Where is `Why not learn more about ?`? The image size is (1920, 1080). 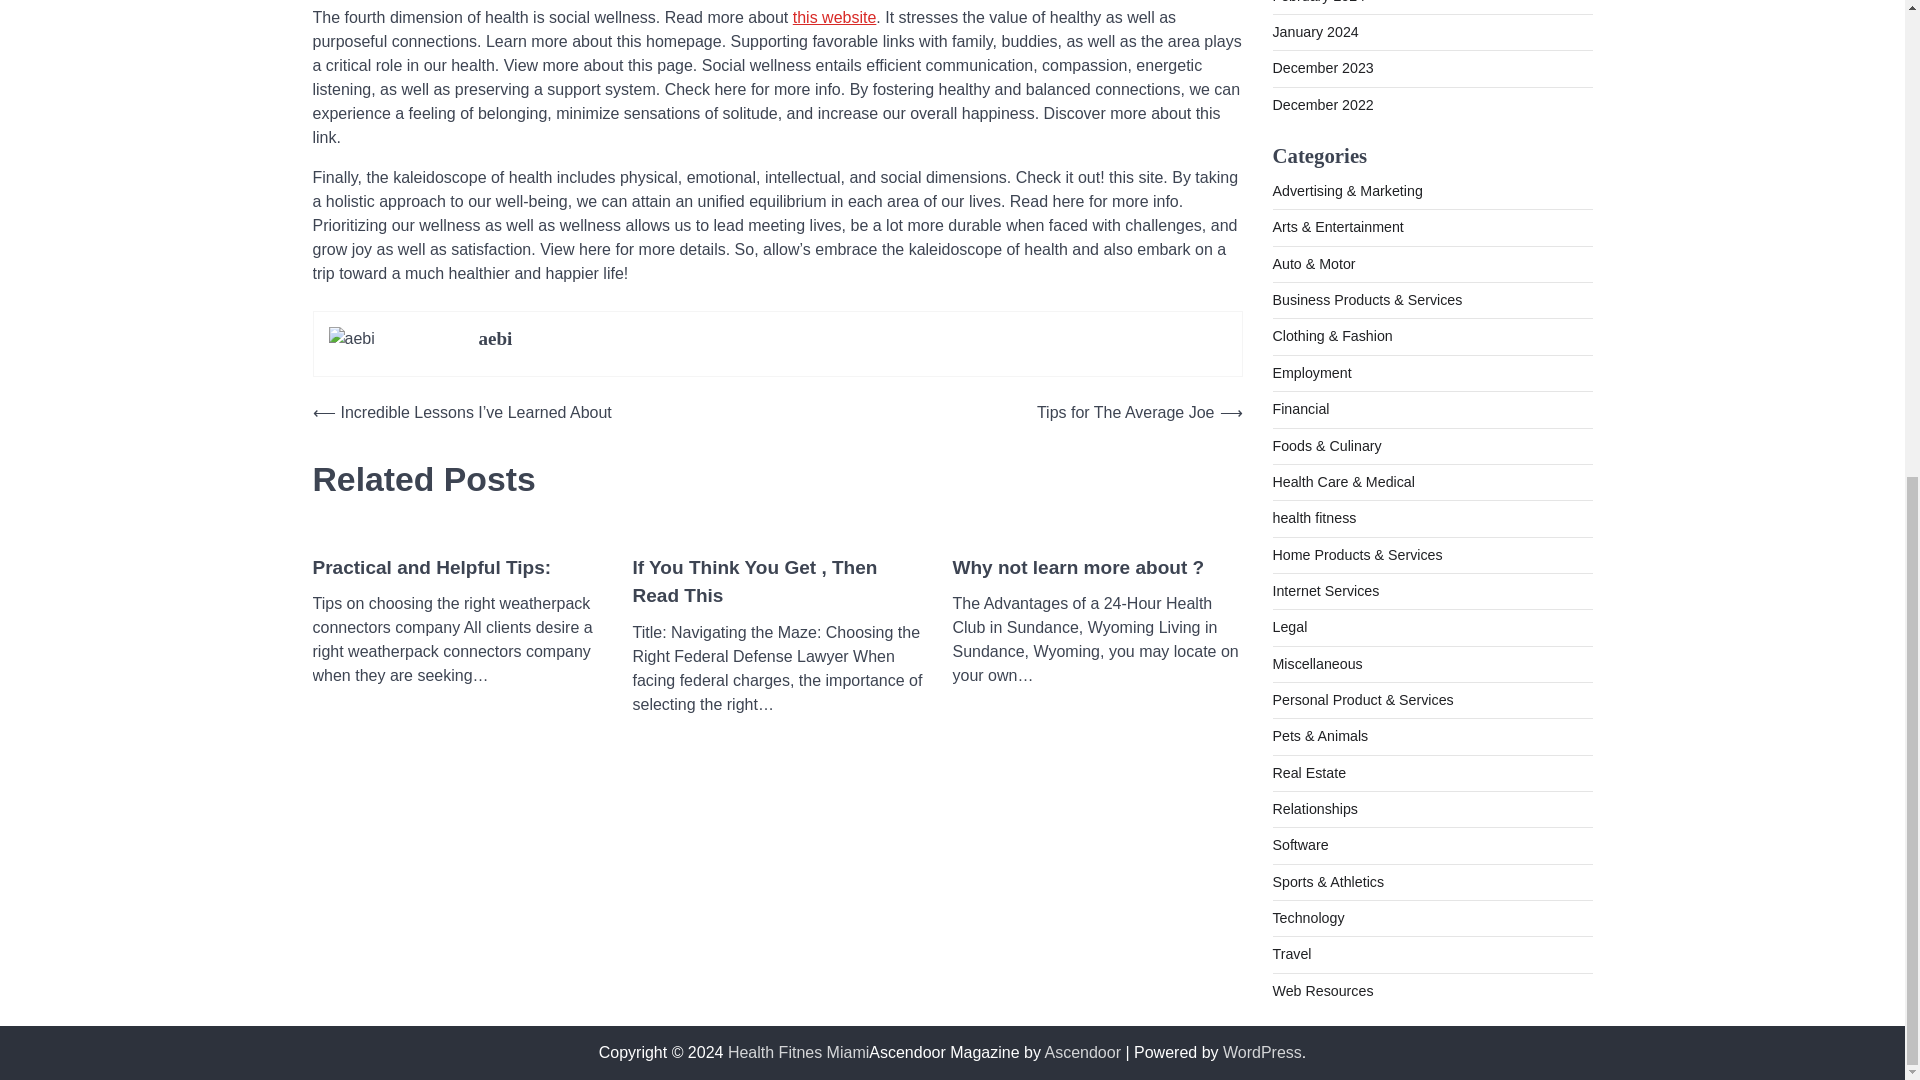
Why not learn more about ? is located at coordinates (1078, 568).